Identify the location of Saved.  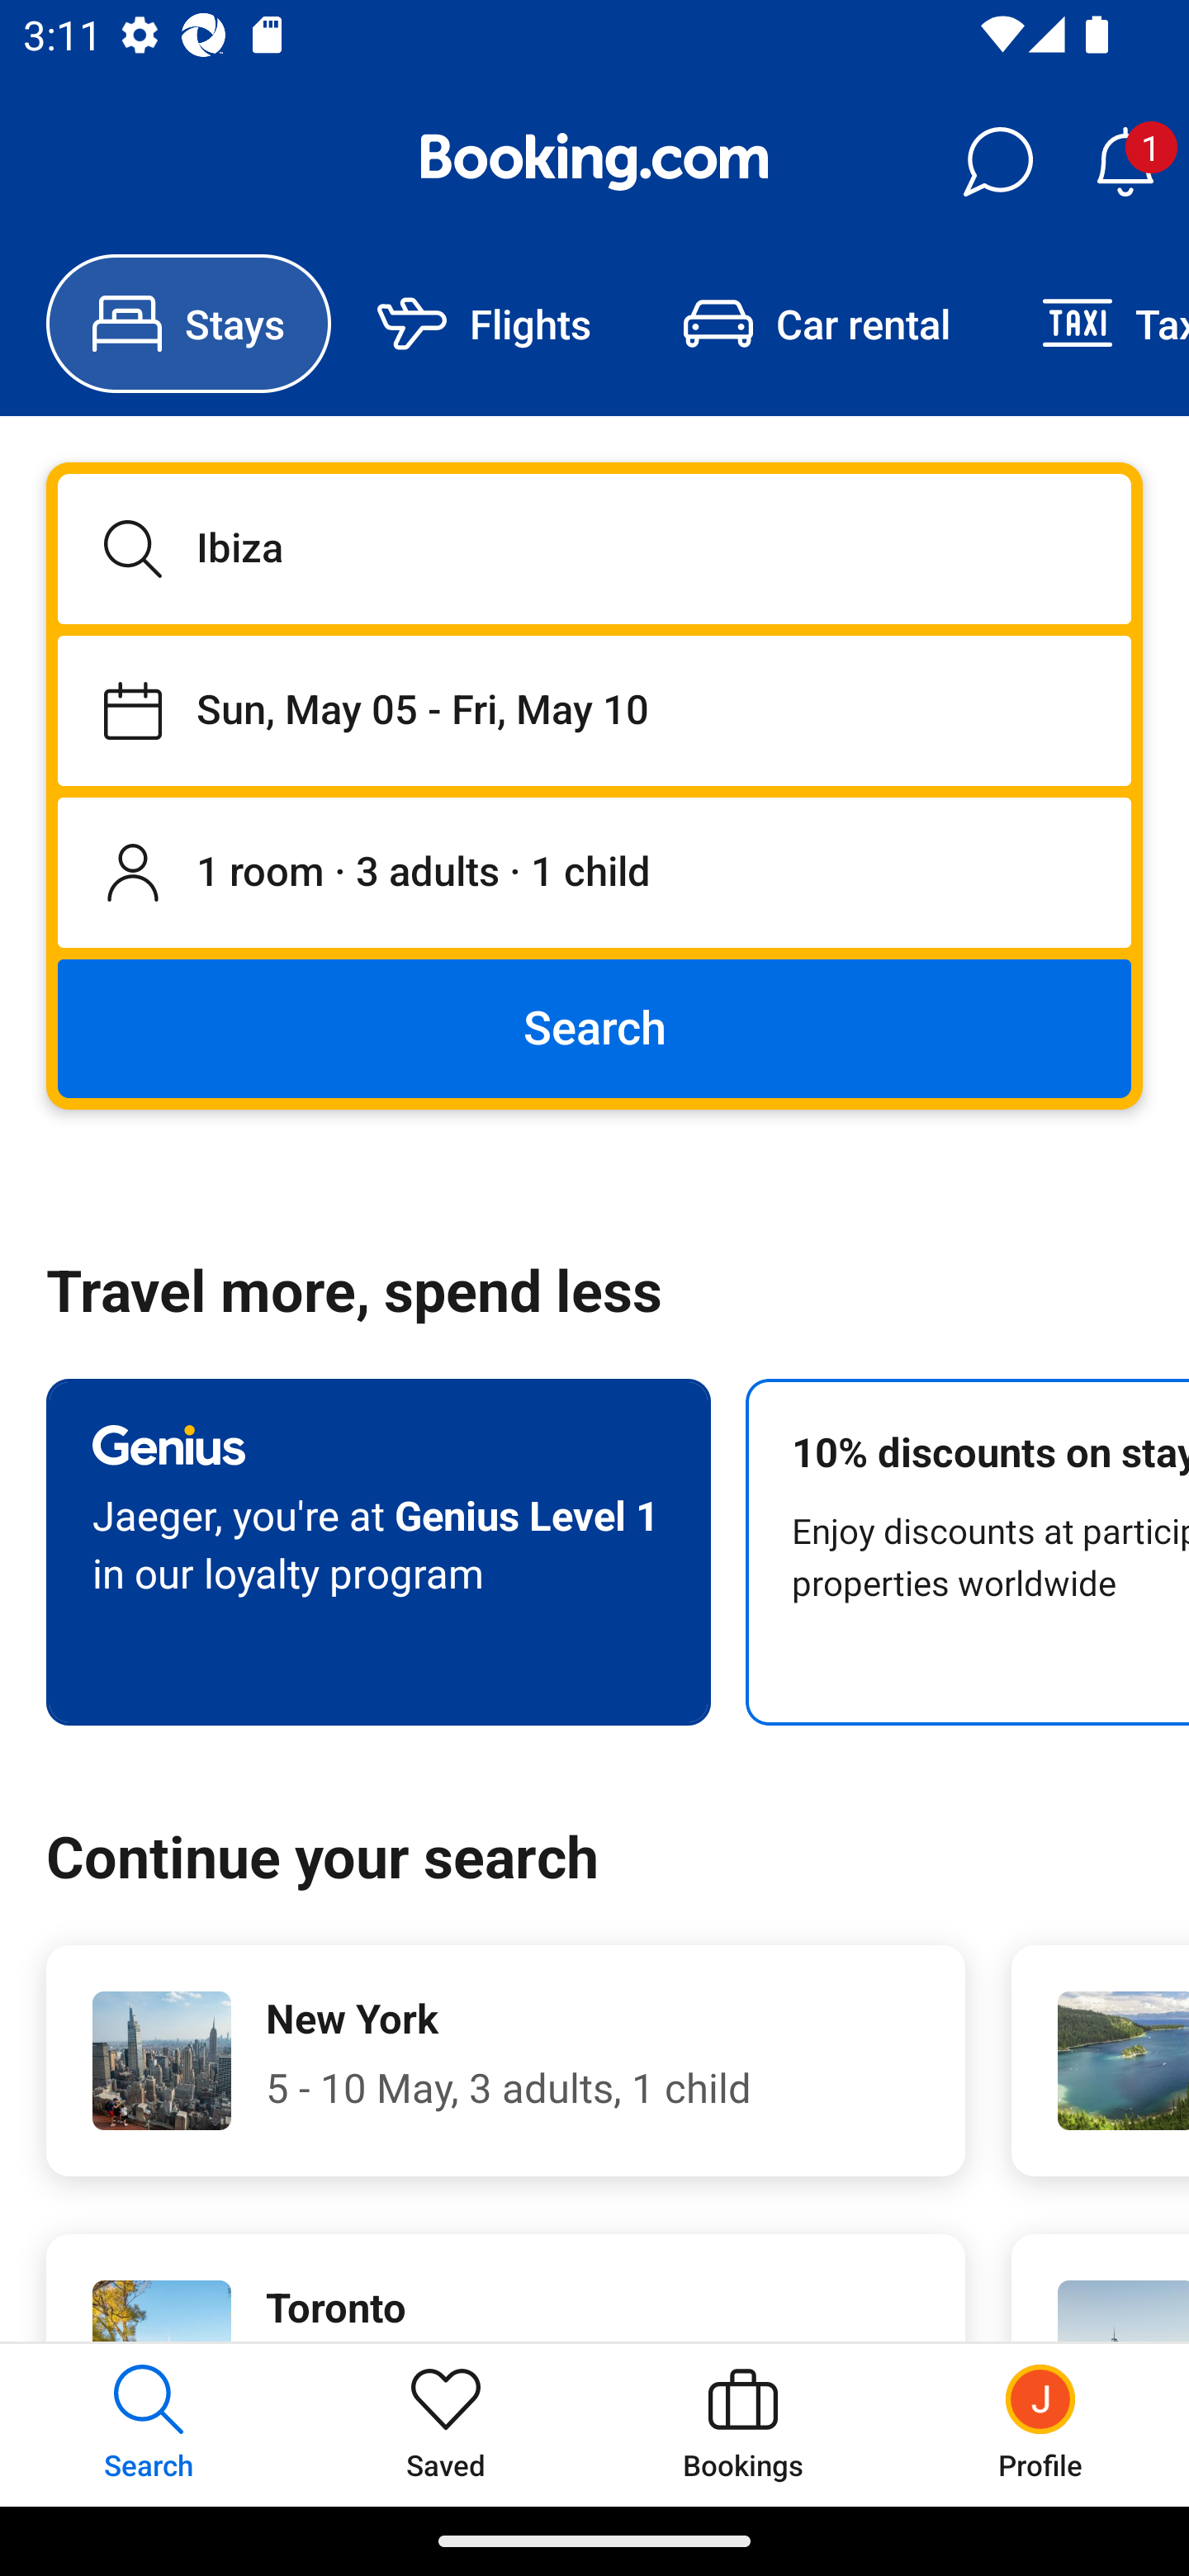
(446, 2424).